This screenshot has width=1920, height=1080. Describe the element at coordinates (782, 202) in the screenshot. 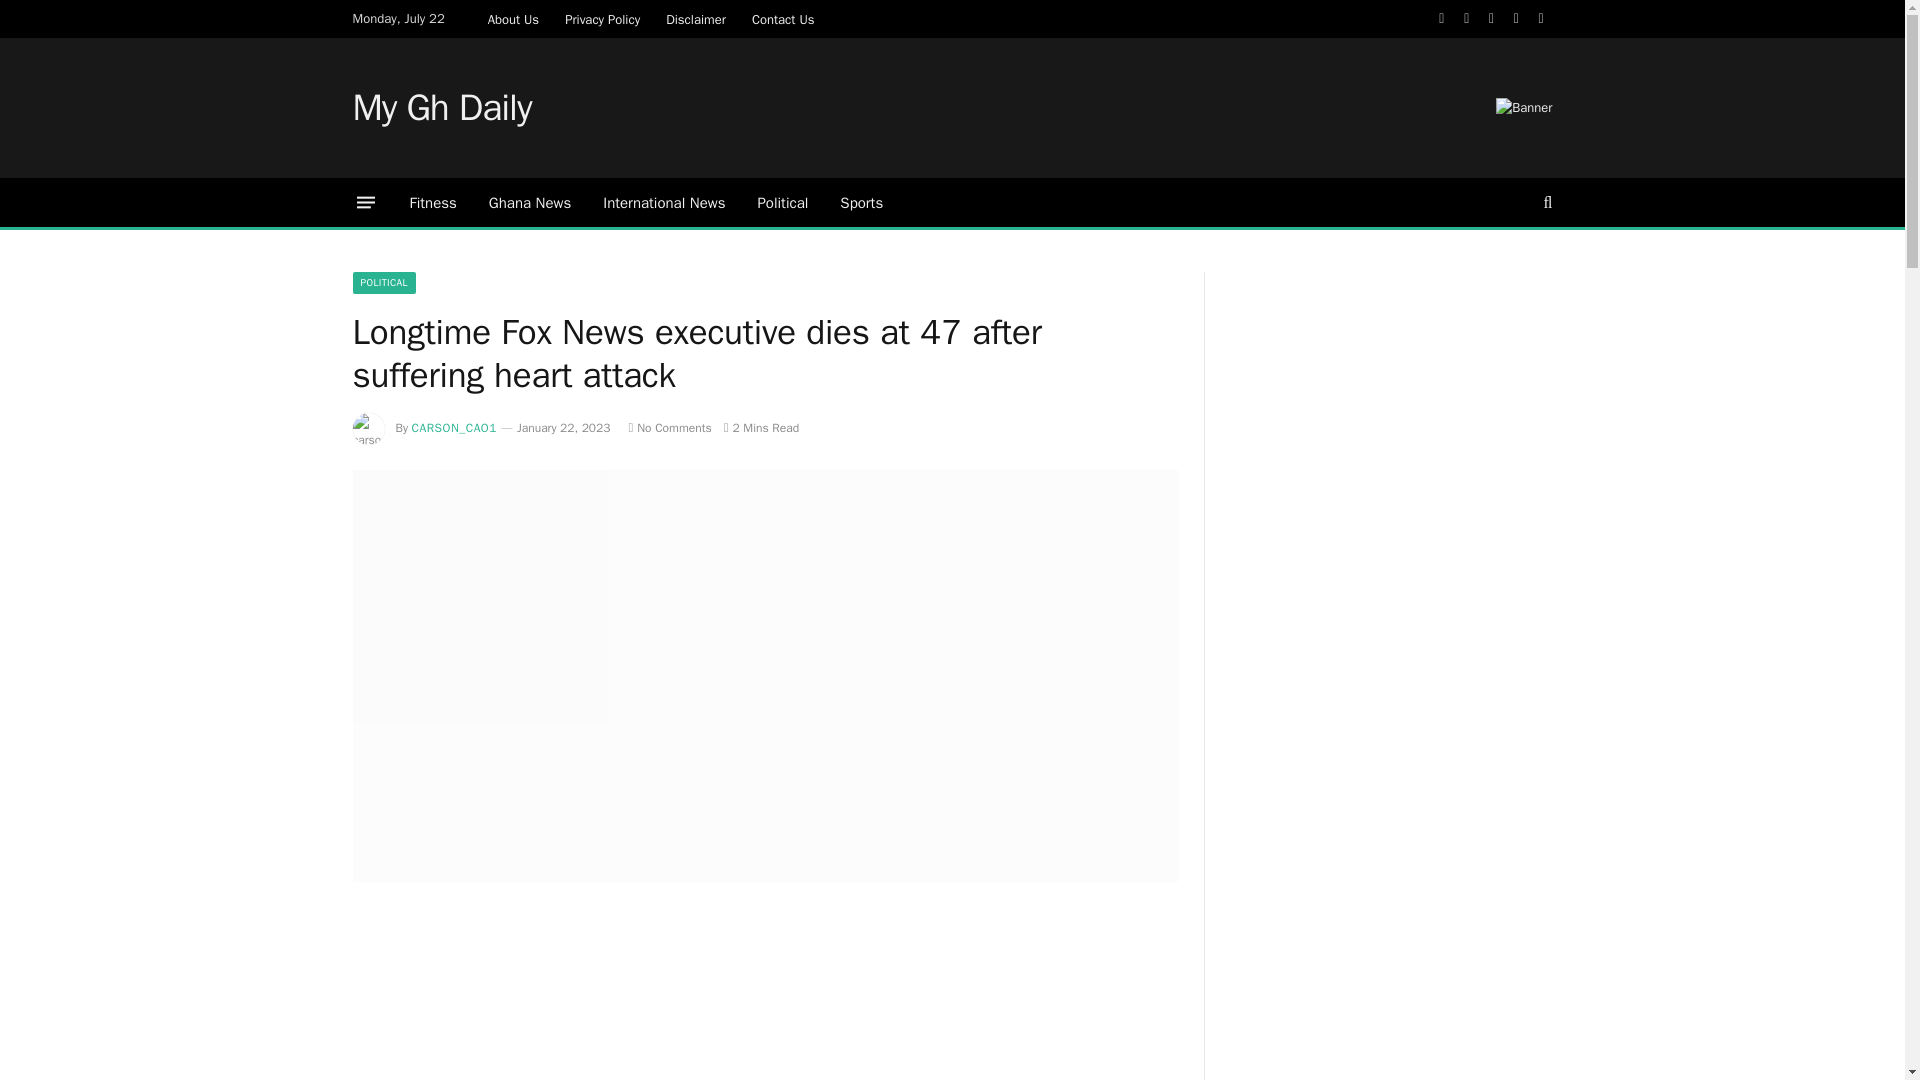

I see `Political` at that location.